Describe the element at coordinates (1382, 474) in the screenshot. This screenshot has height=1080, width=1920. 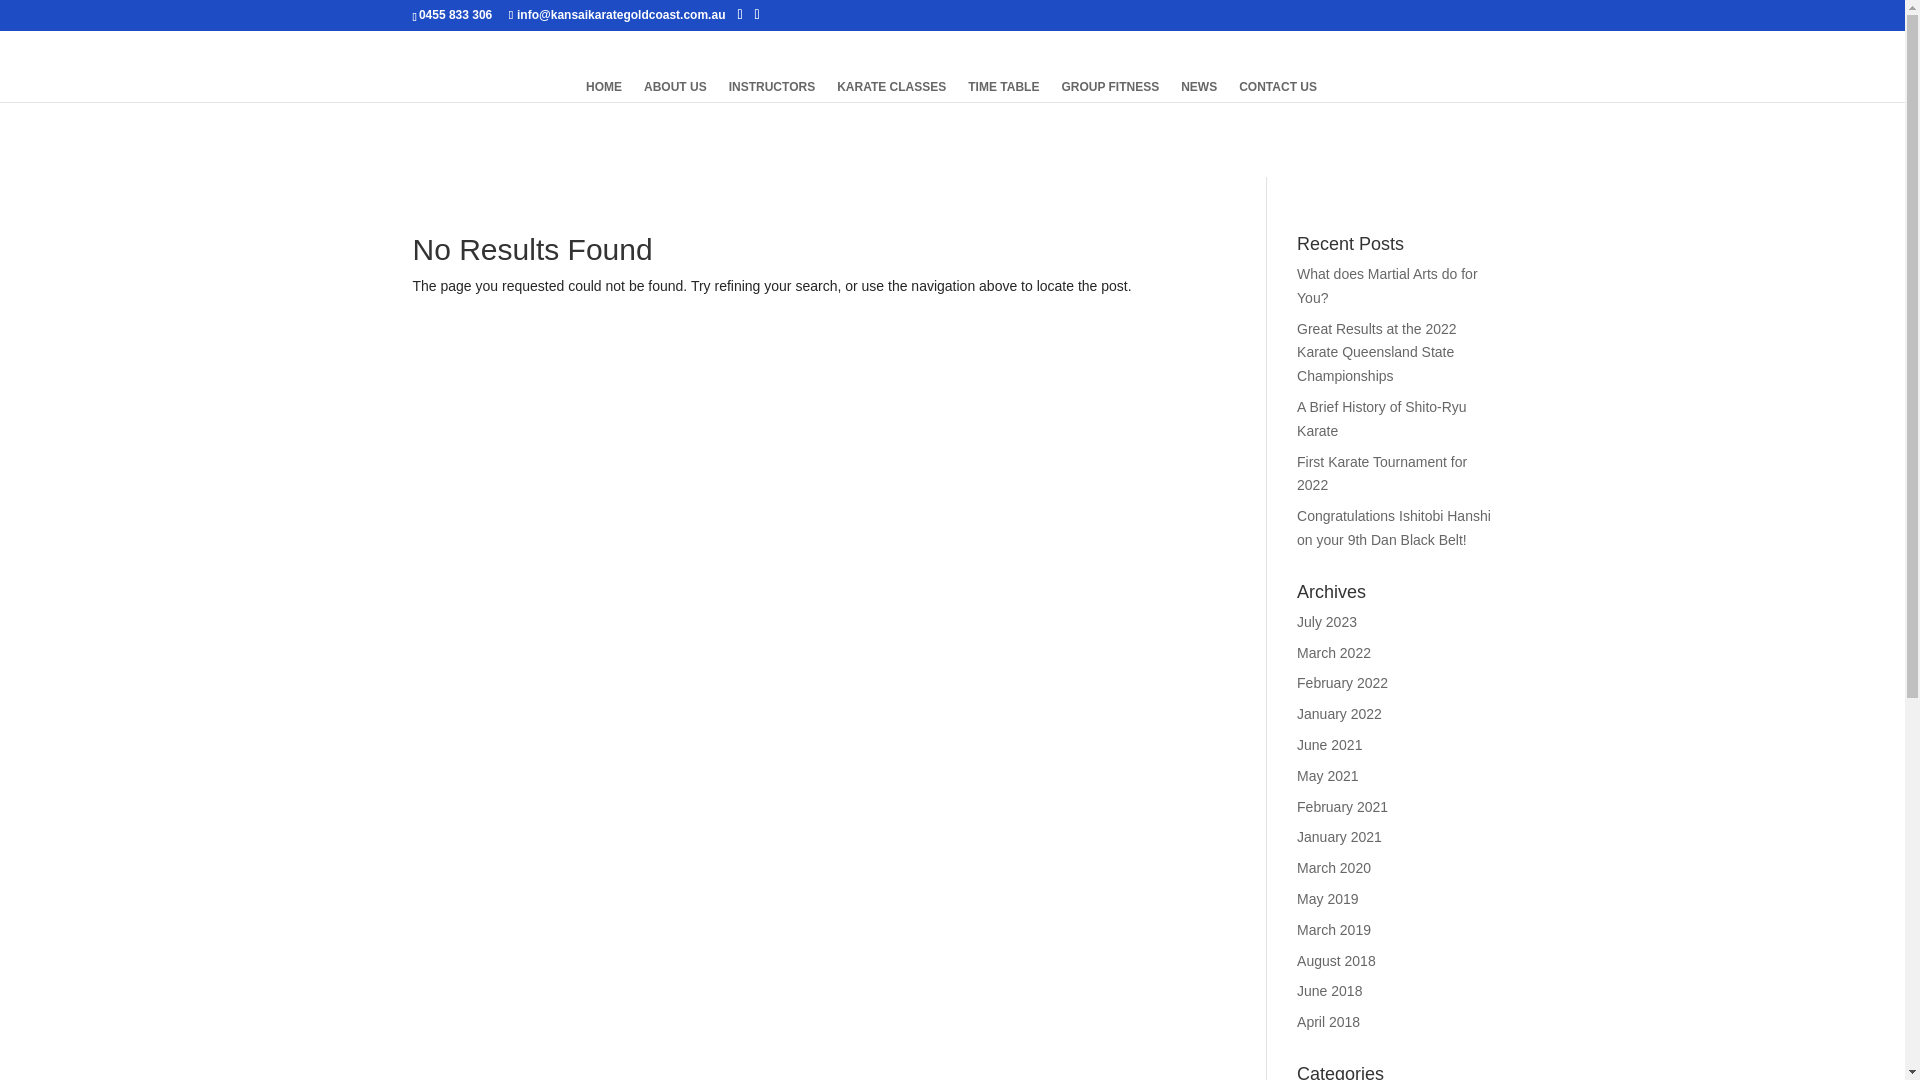
I see `First Karate Tournament for 2022` at that location.